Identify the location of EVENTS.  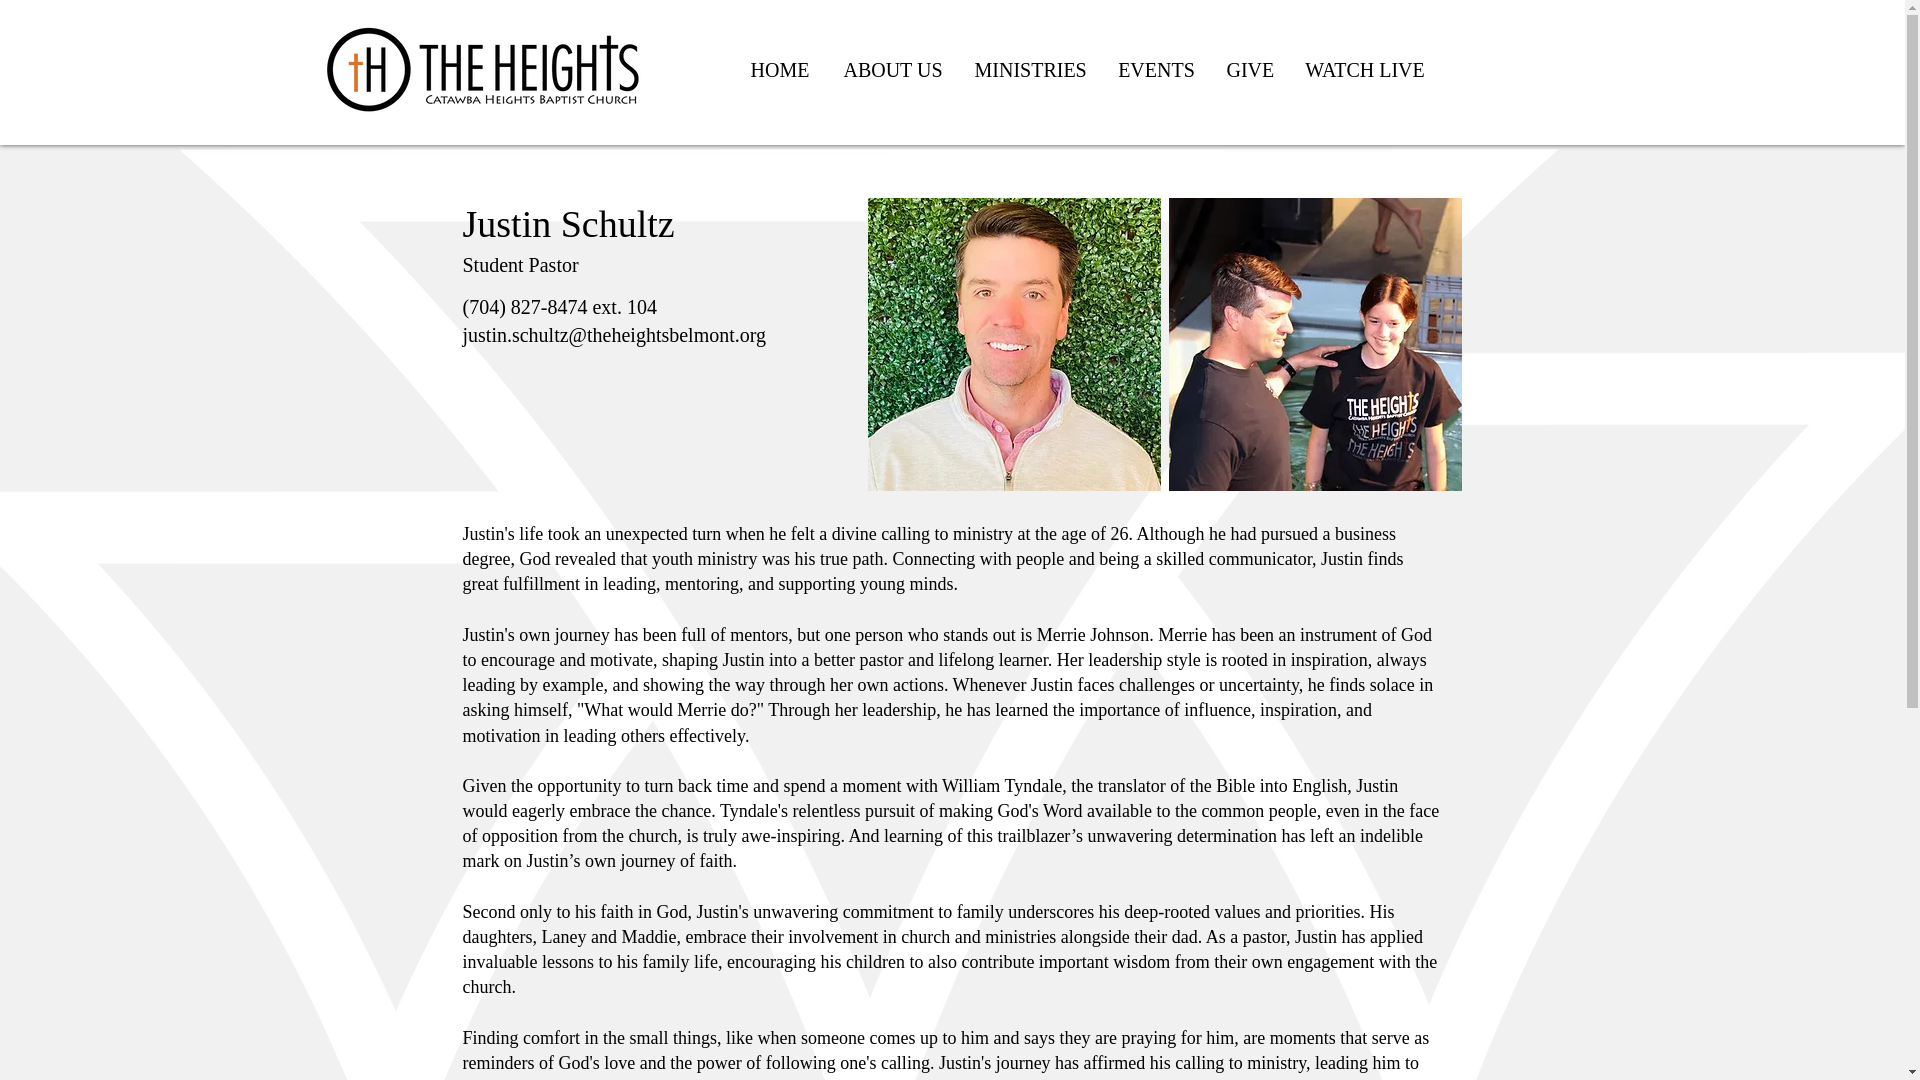
(1156, 70).